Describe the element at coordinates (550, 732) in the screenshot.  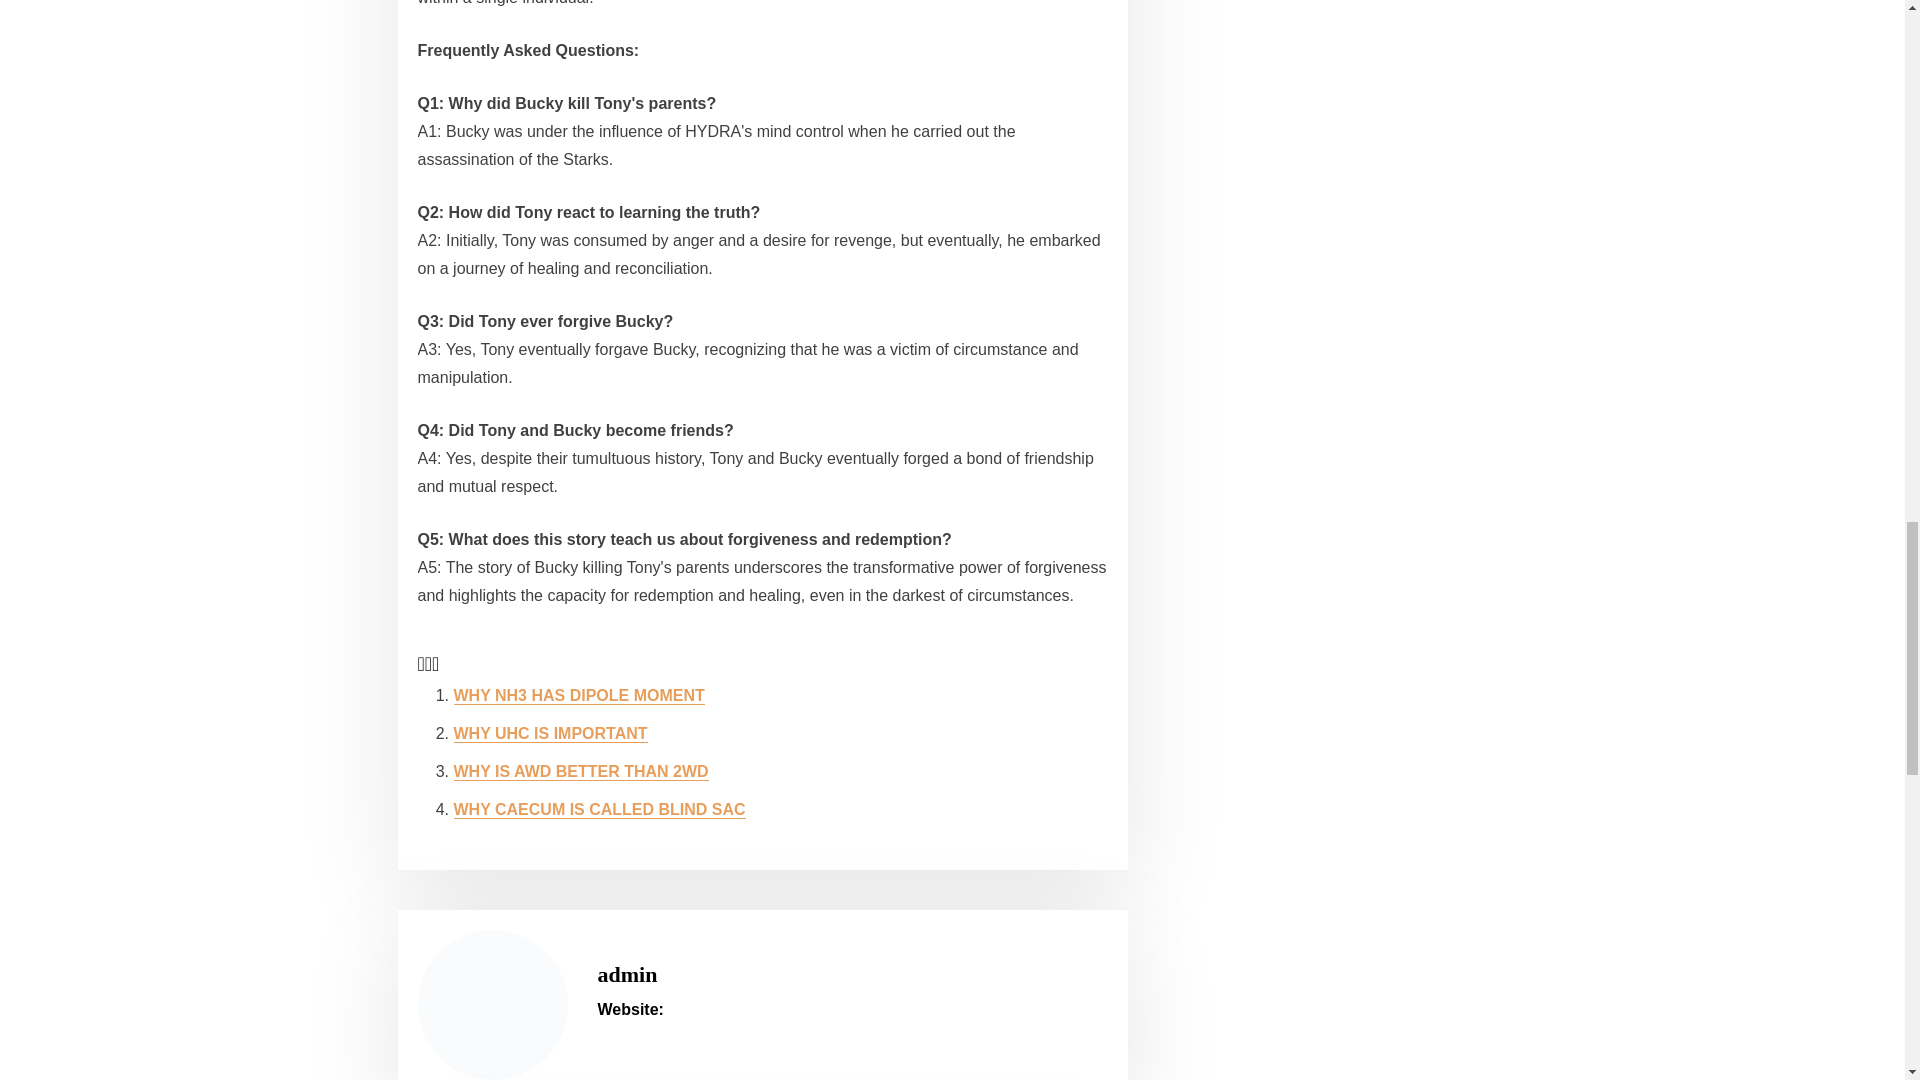
I see `WHY UHC IS IMPORTANT` at that location.